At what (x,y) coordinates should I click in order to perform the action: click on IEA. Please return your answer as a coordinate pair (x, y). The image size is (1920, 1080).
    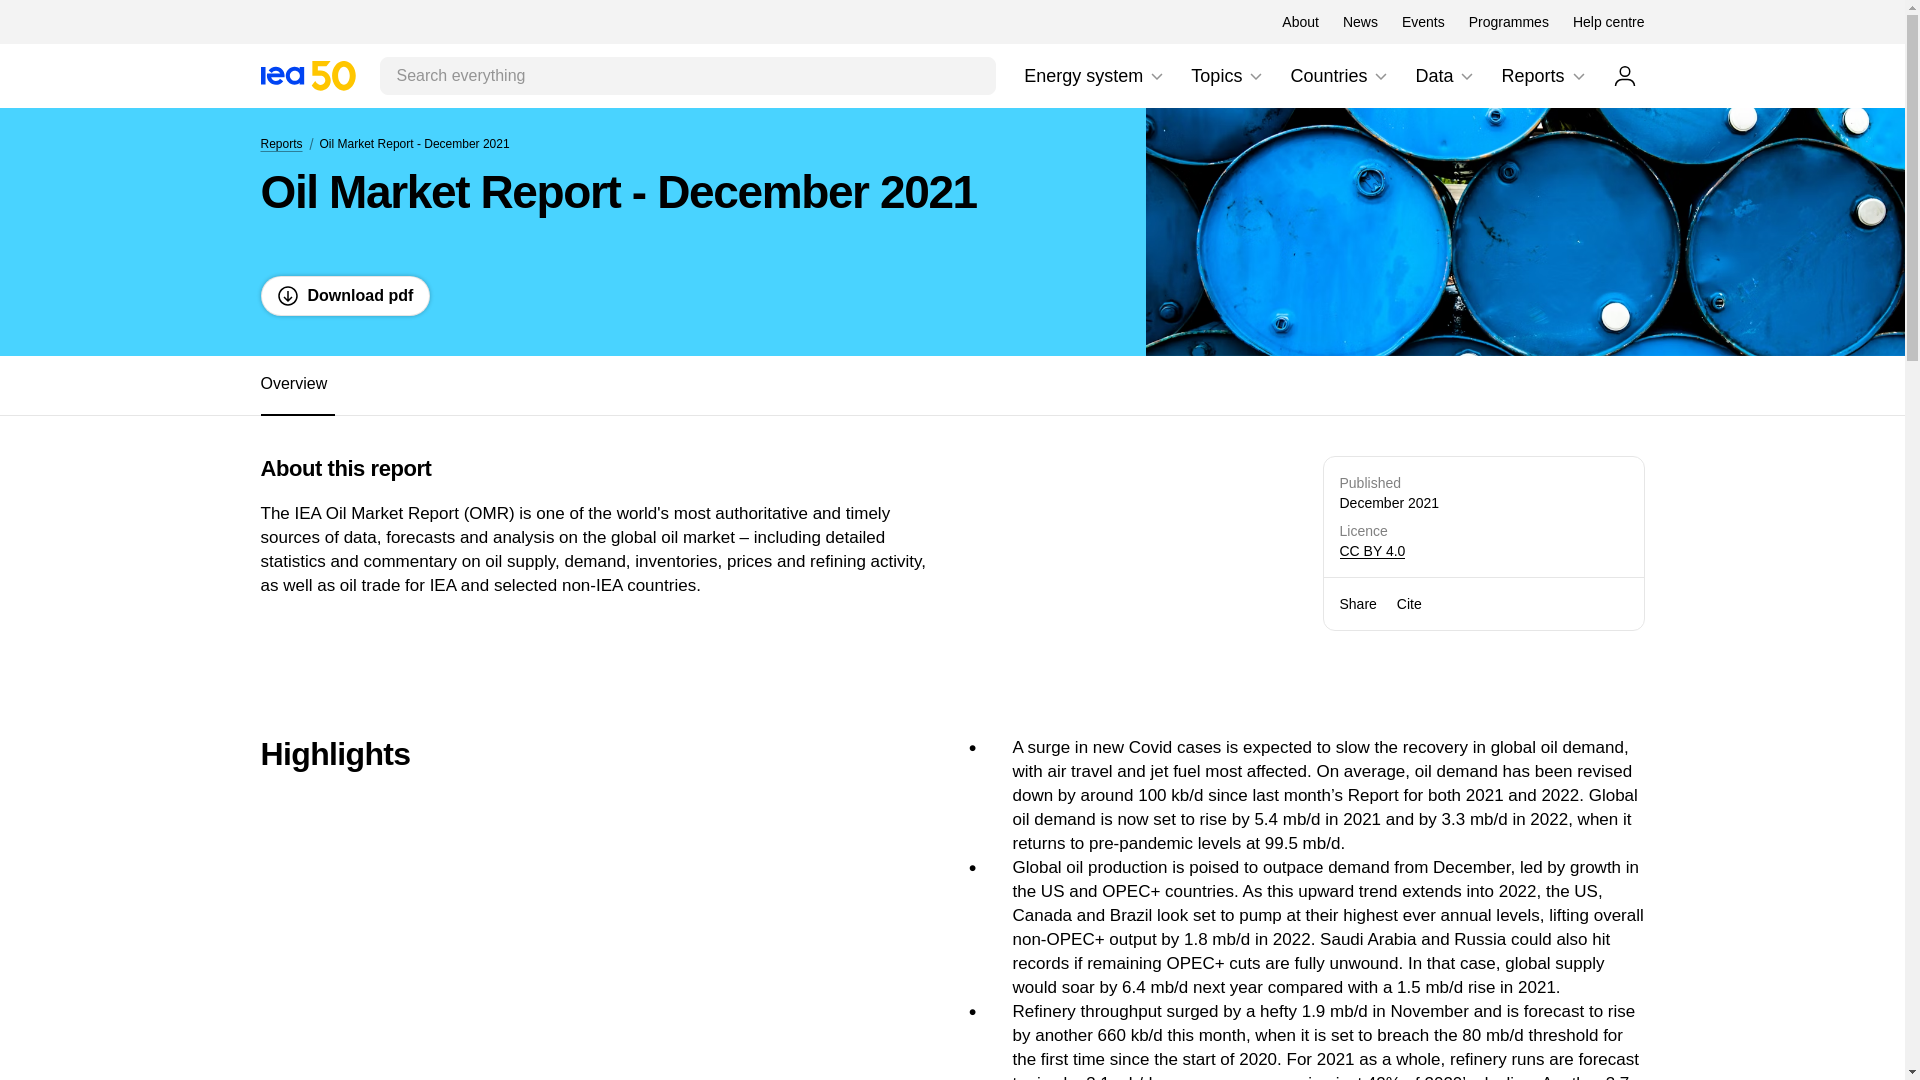
    Looking at the image, I should click on (1300, 22).